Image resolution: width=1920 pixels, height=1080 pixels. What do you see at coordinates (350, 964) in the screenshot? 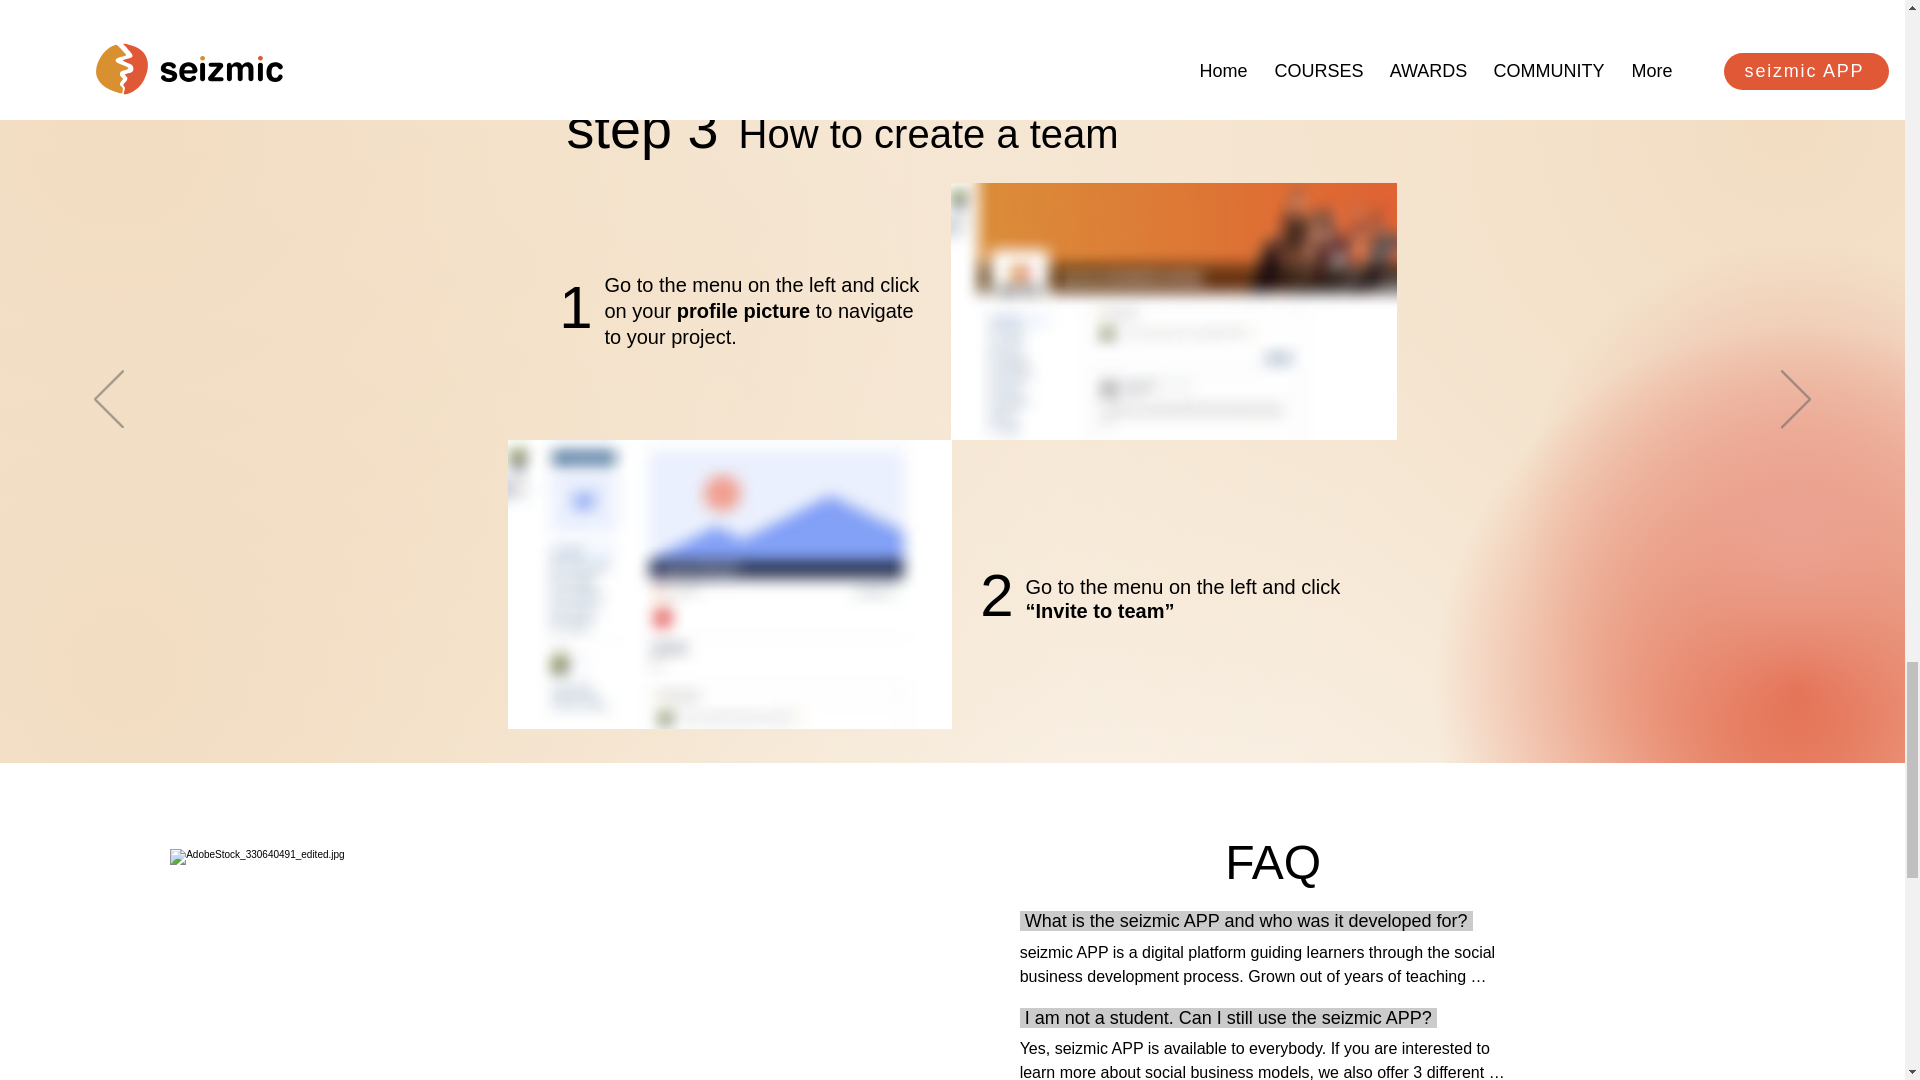
I see `Image by Tingey Injury Law Firm` at bounding box center [350, 964].